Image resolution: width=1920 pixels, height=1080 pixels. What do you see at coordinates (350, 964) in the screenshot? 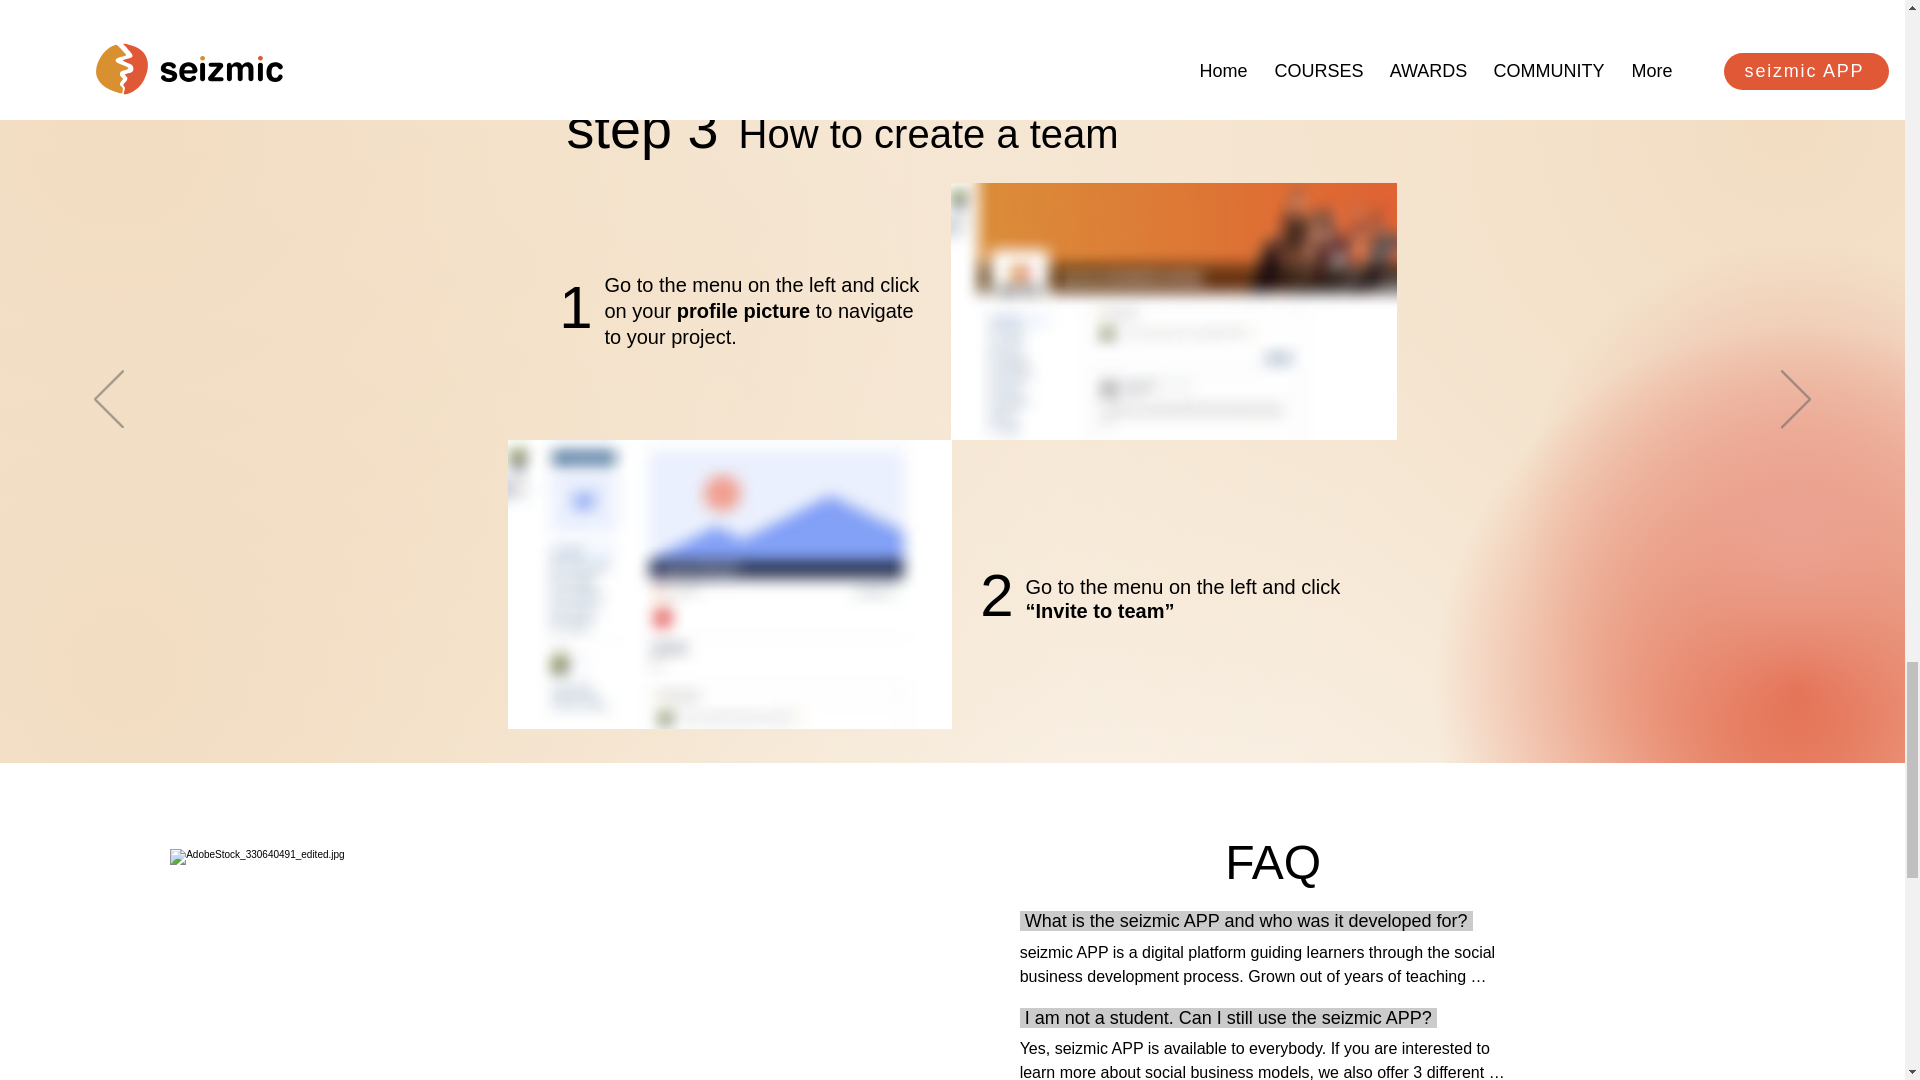
I see `Image by Tingey Injury Law Firm` at bounding box center [350, 964].